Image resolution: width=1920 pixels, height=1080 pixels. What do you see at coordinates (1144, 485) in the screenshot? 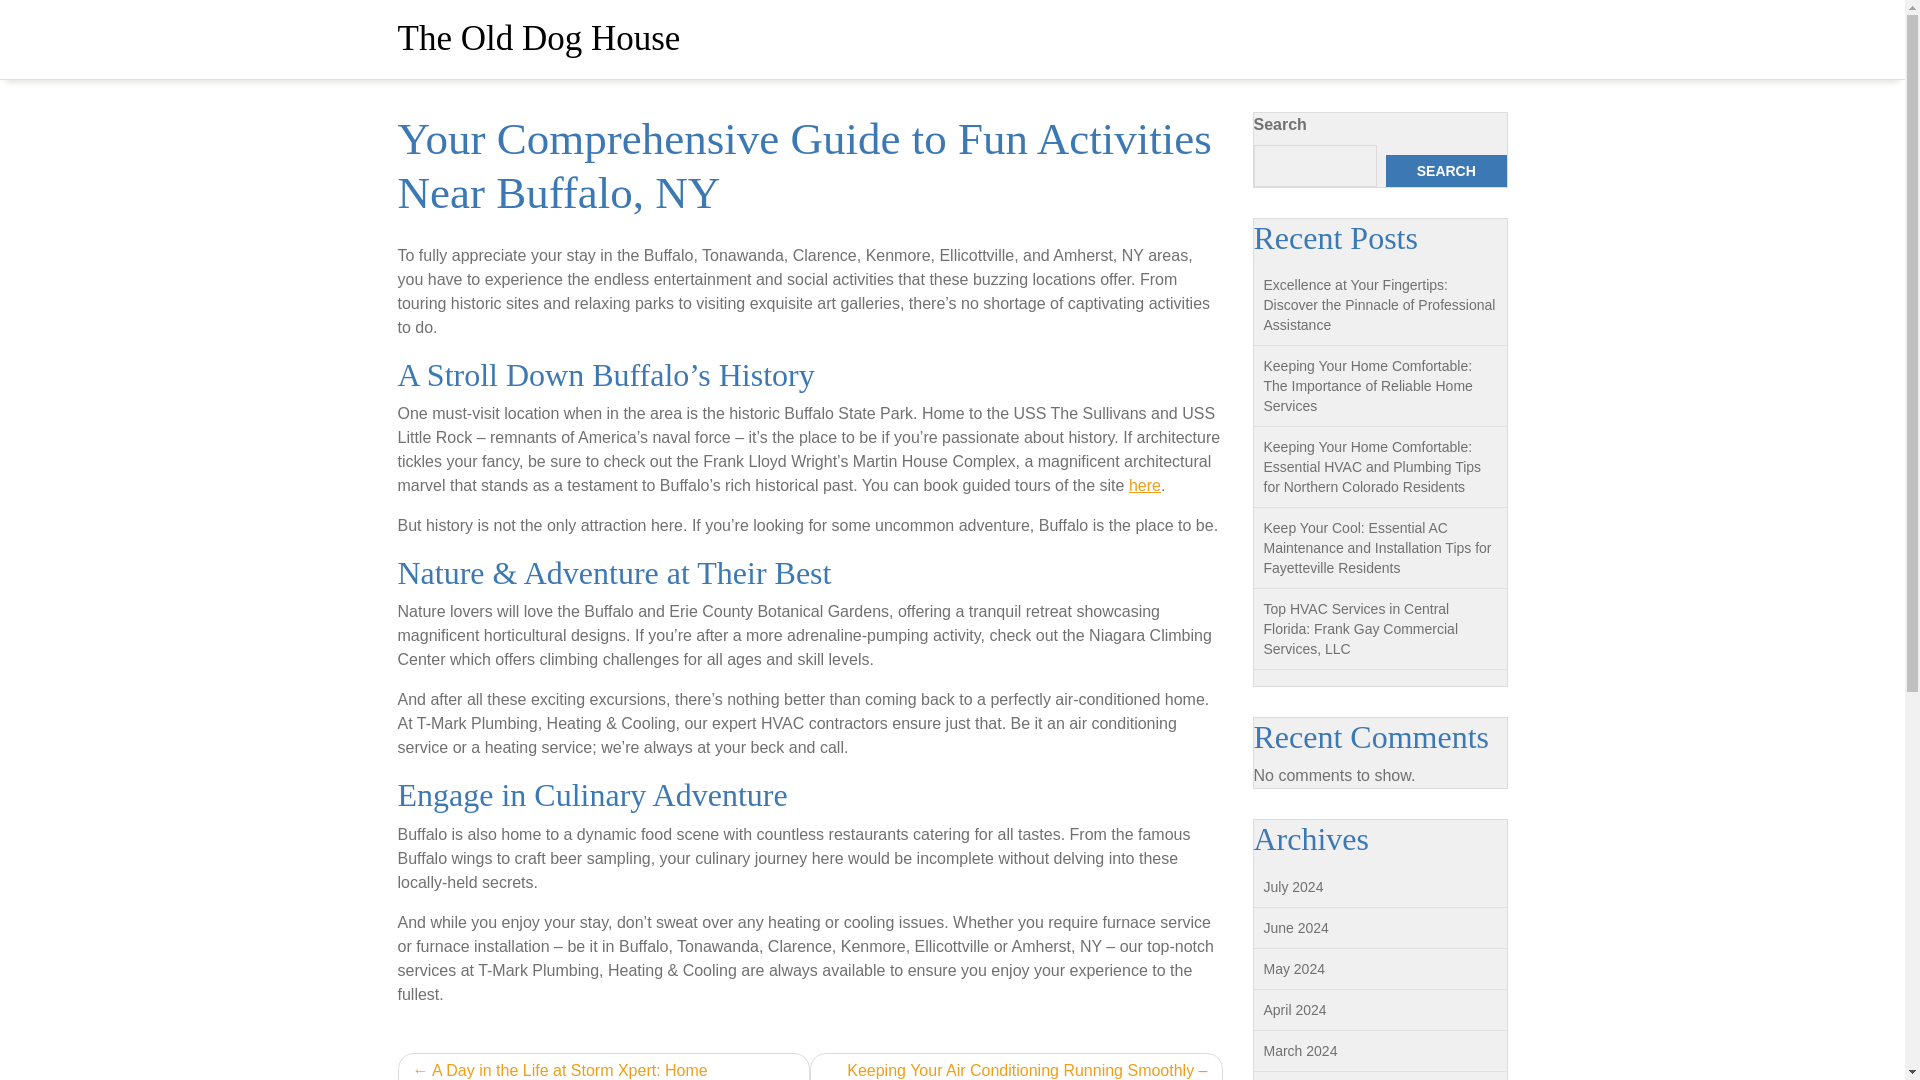
I see `here` at bounding box center [1144, 485].